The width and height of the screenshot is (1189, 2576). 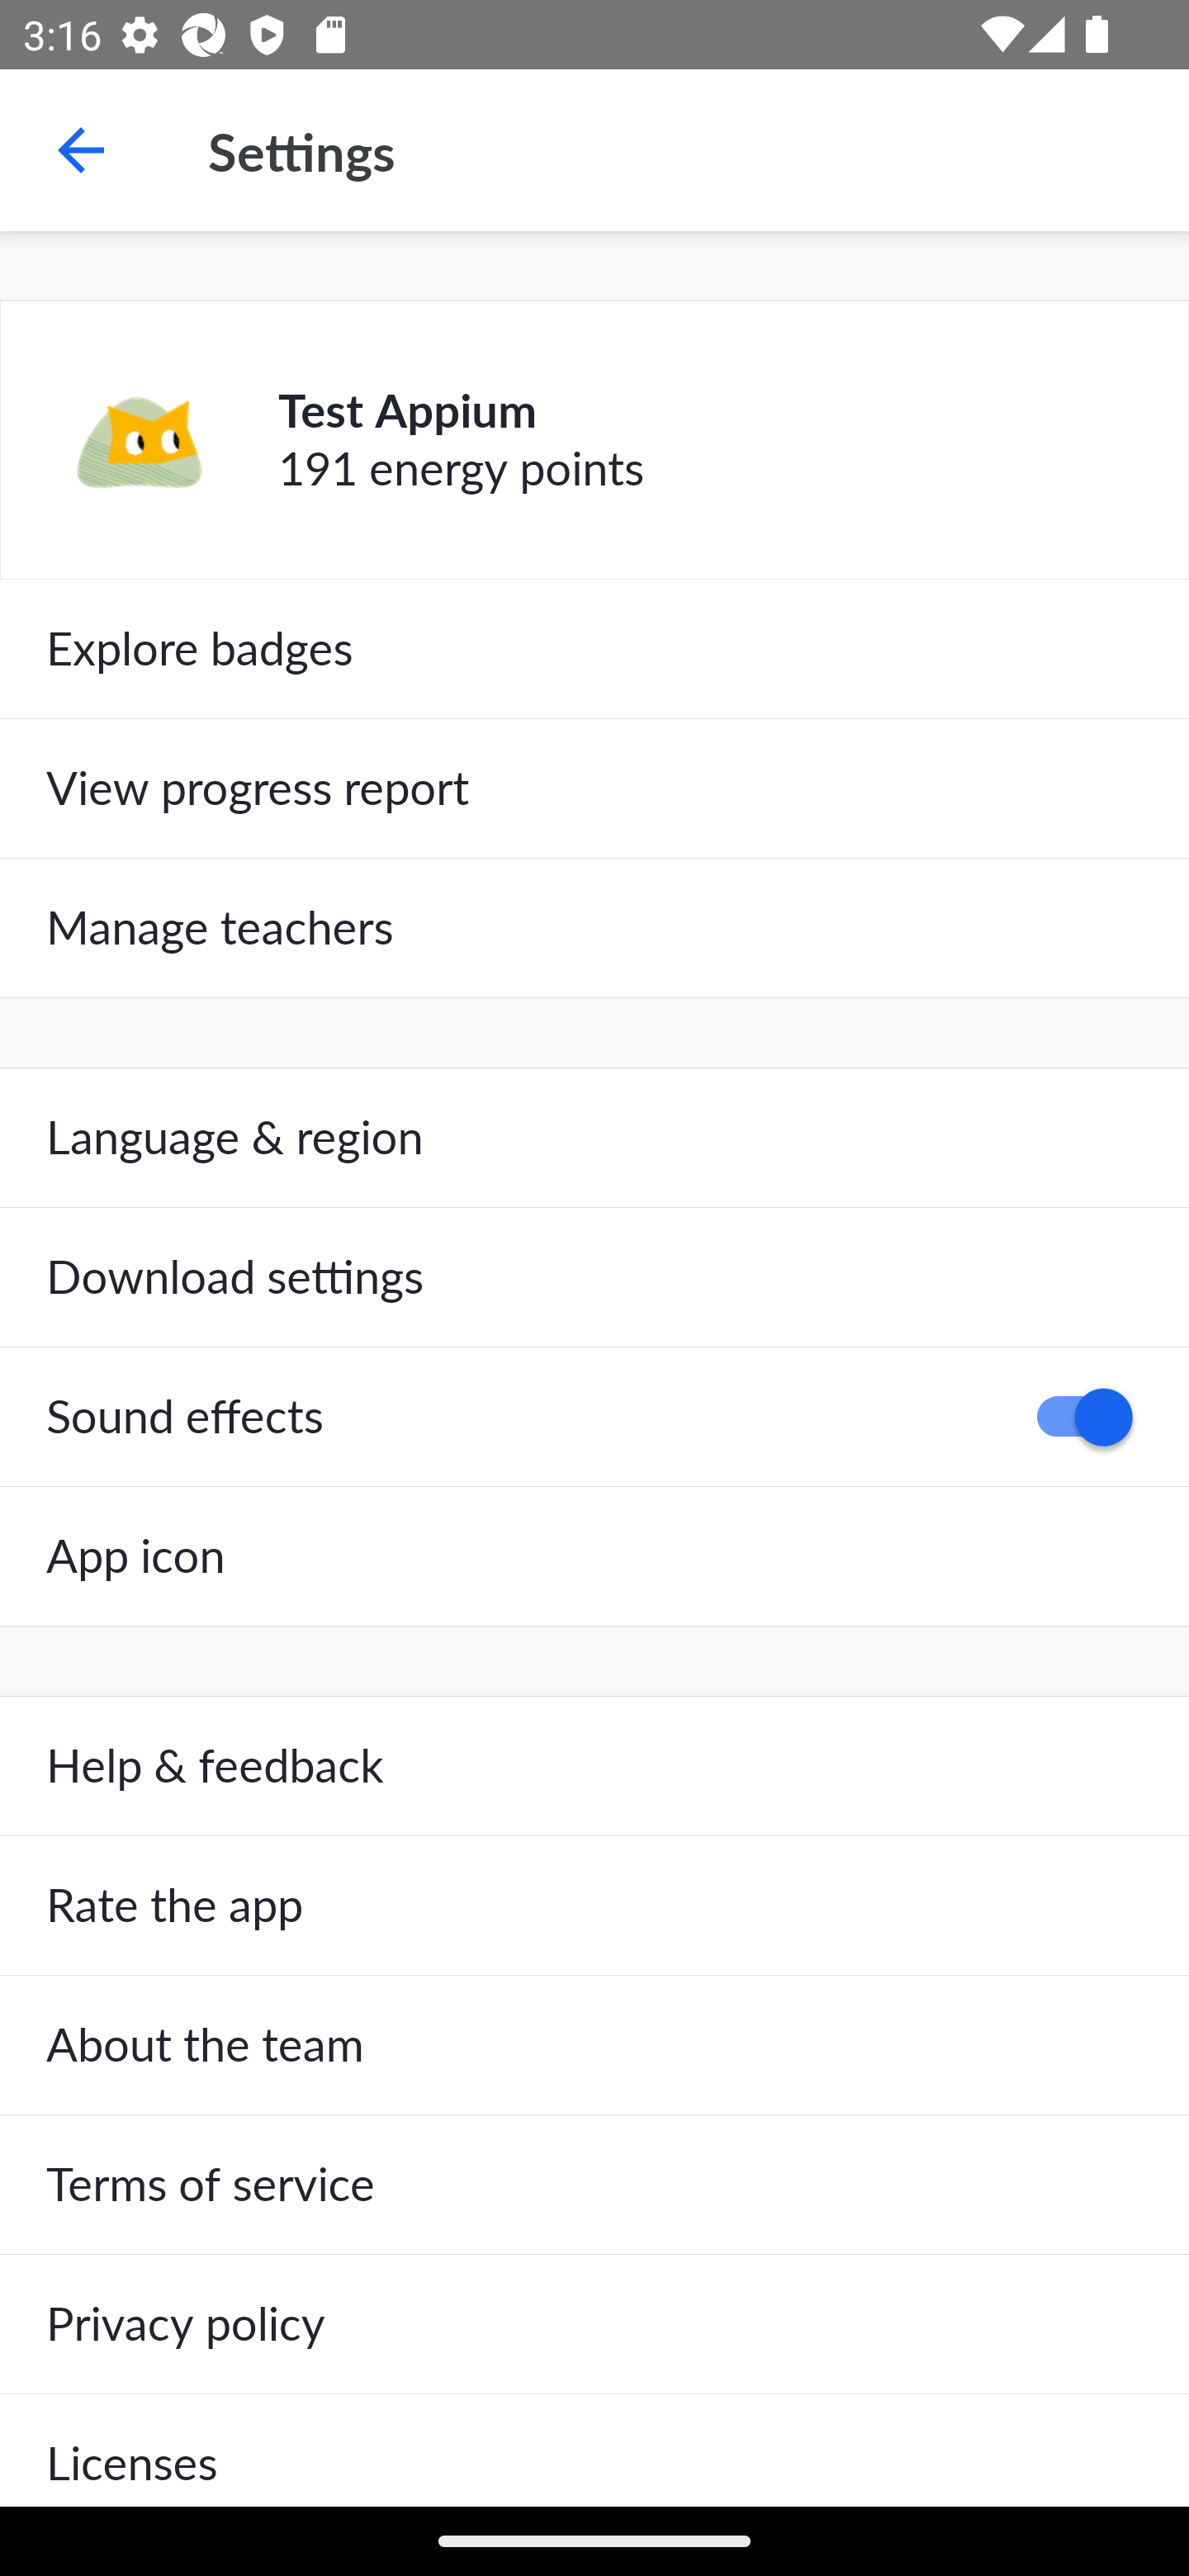 What do you see at coordinates (594, 2449) in the screenshot?
I see `Licenses` at bounding box center [594, 2449].